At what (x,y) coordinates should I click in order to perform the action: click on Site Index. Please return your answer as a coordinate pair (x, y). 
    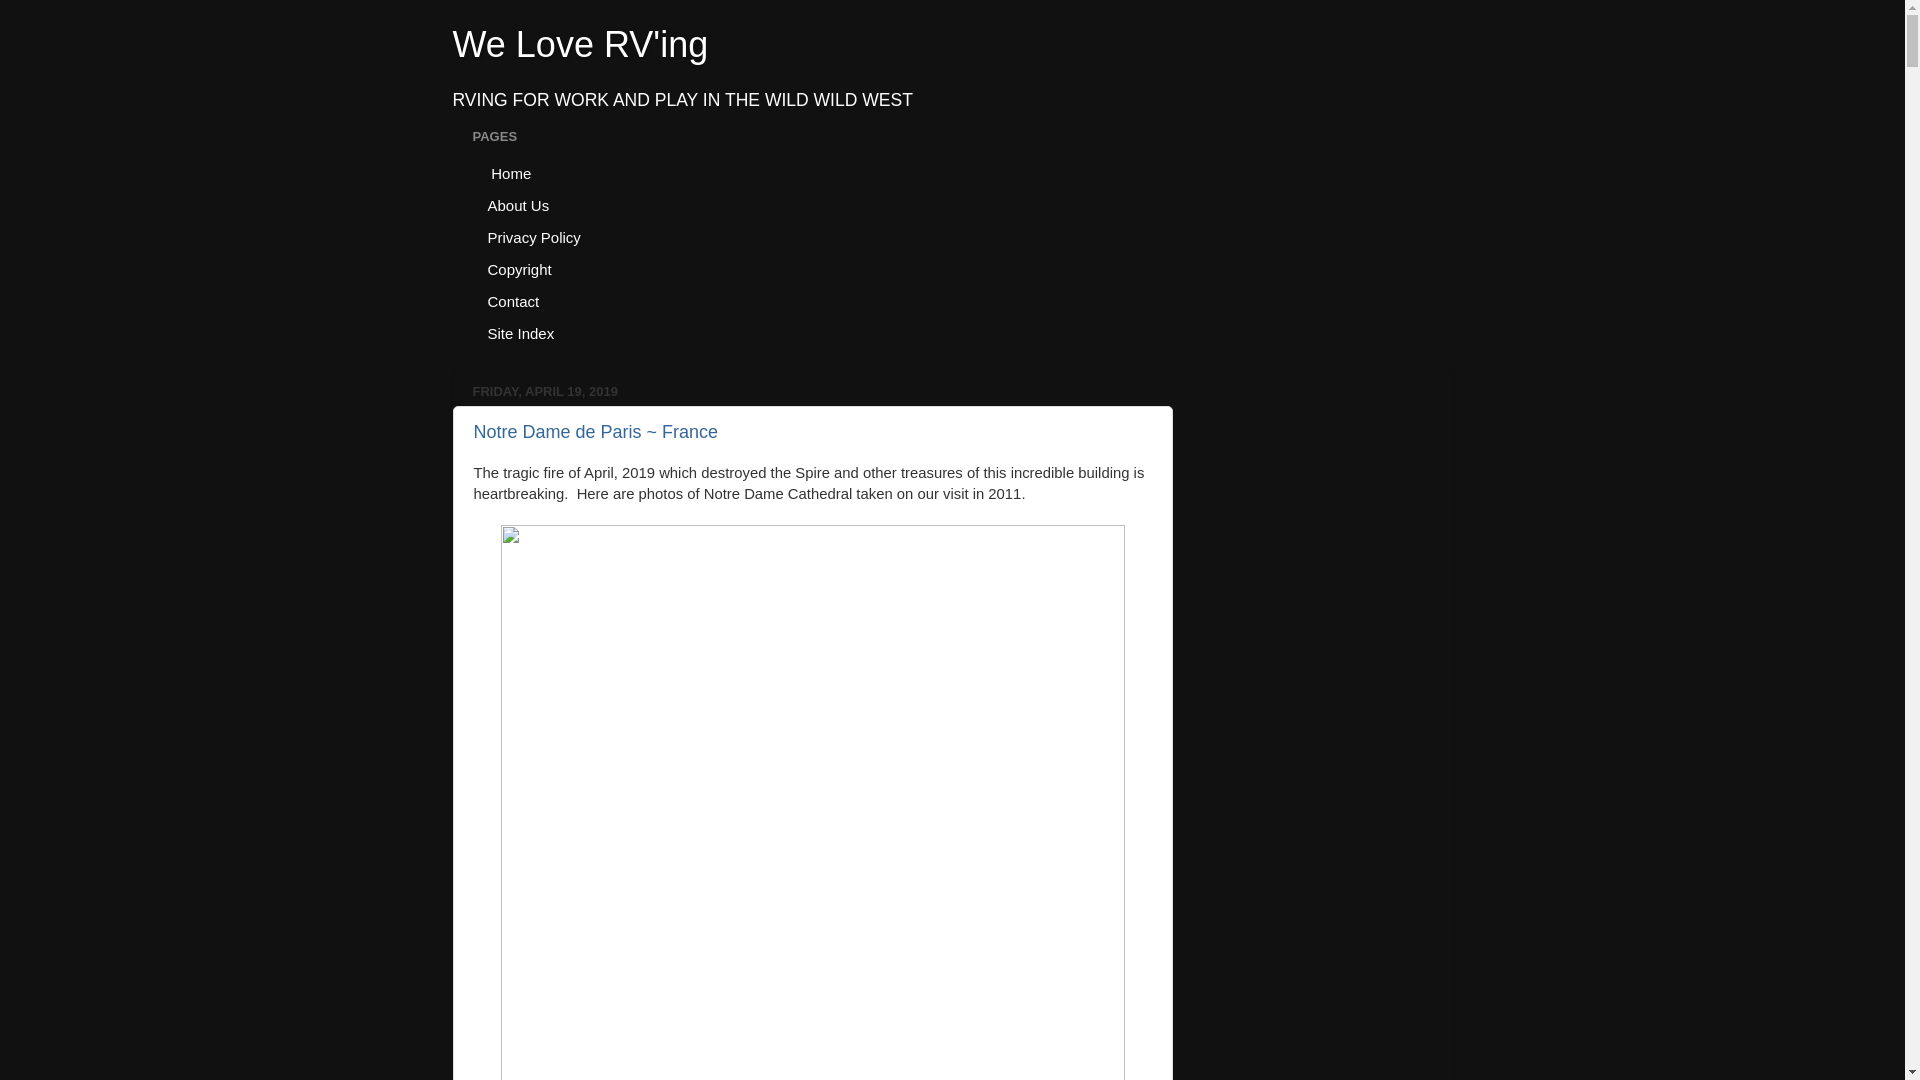
    Looking at the image, I should click on (521, 332).